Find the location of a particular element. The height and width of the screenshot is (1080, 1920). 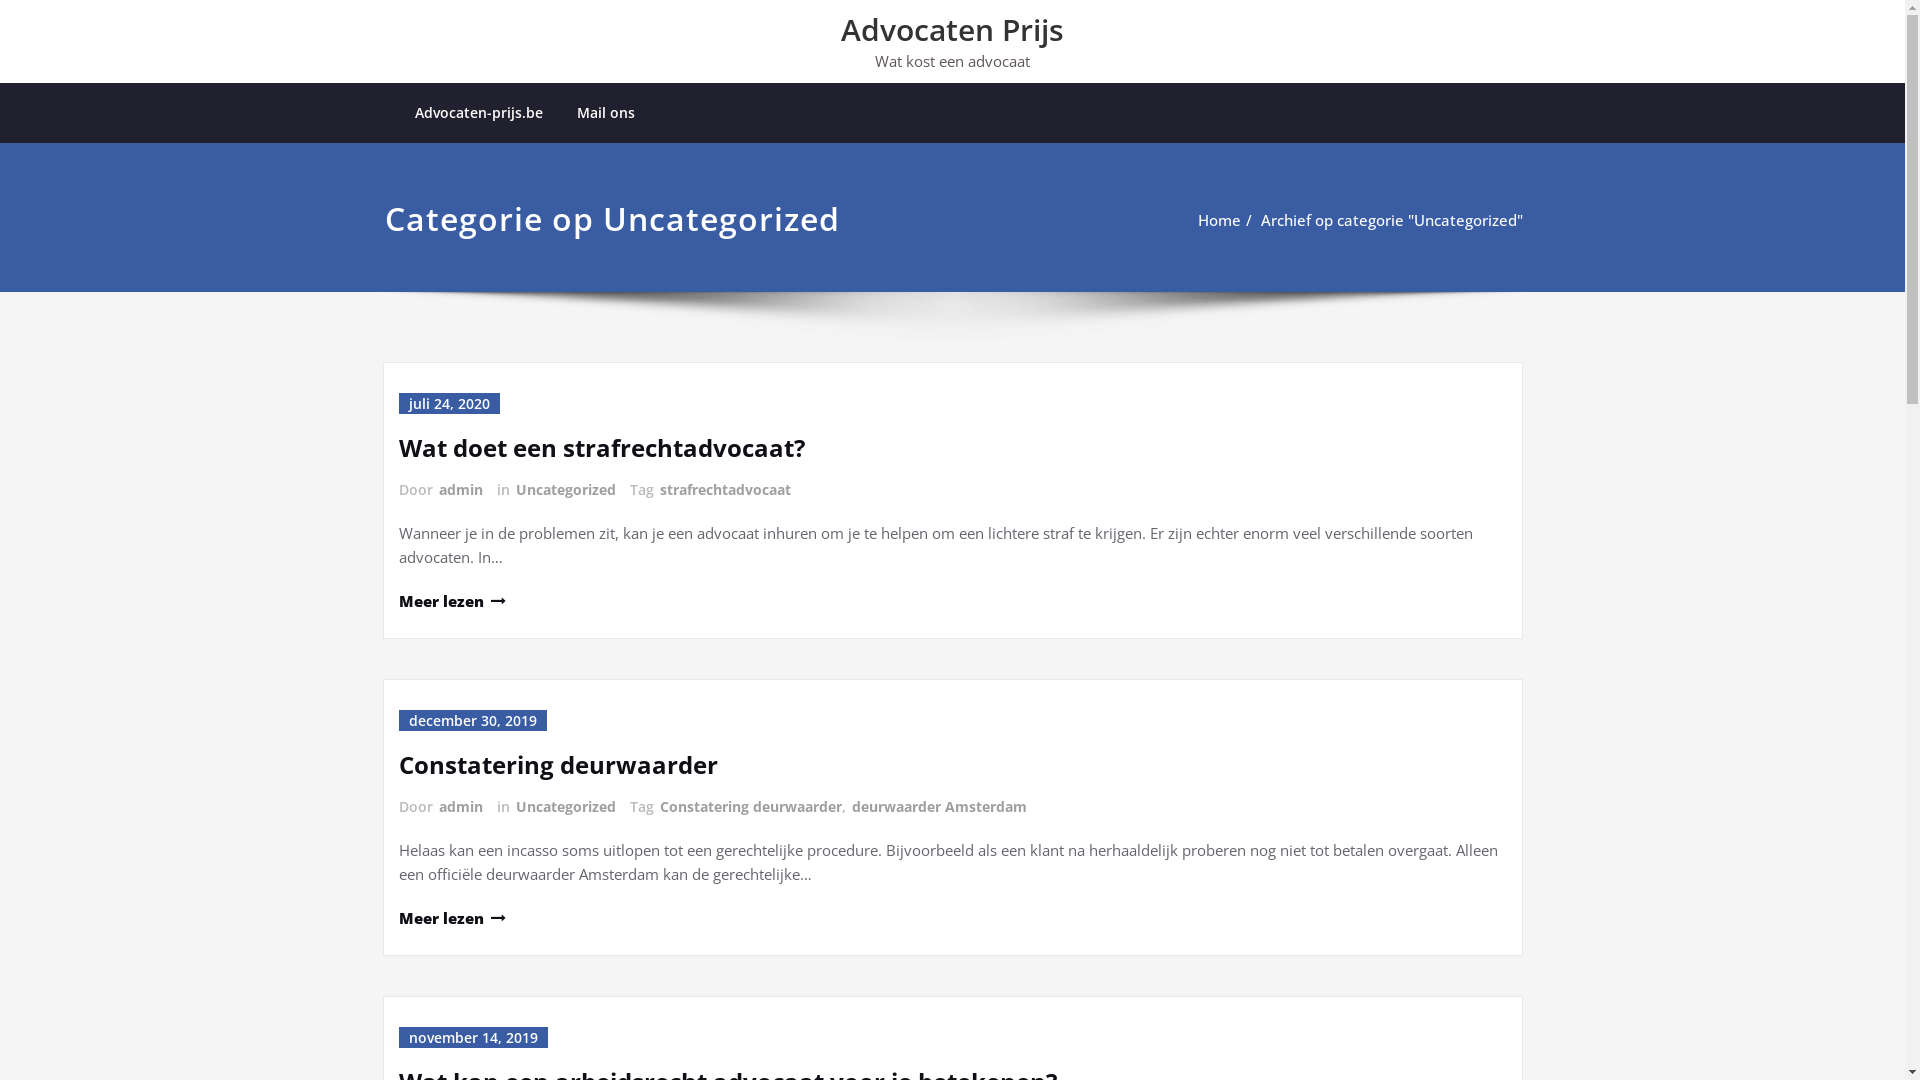

Mail ons is located at coordinates (606, 113).